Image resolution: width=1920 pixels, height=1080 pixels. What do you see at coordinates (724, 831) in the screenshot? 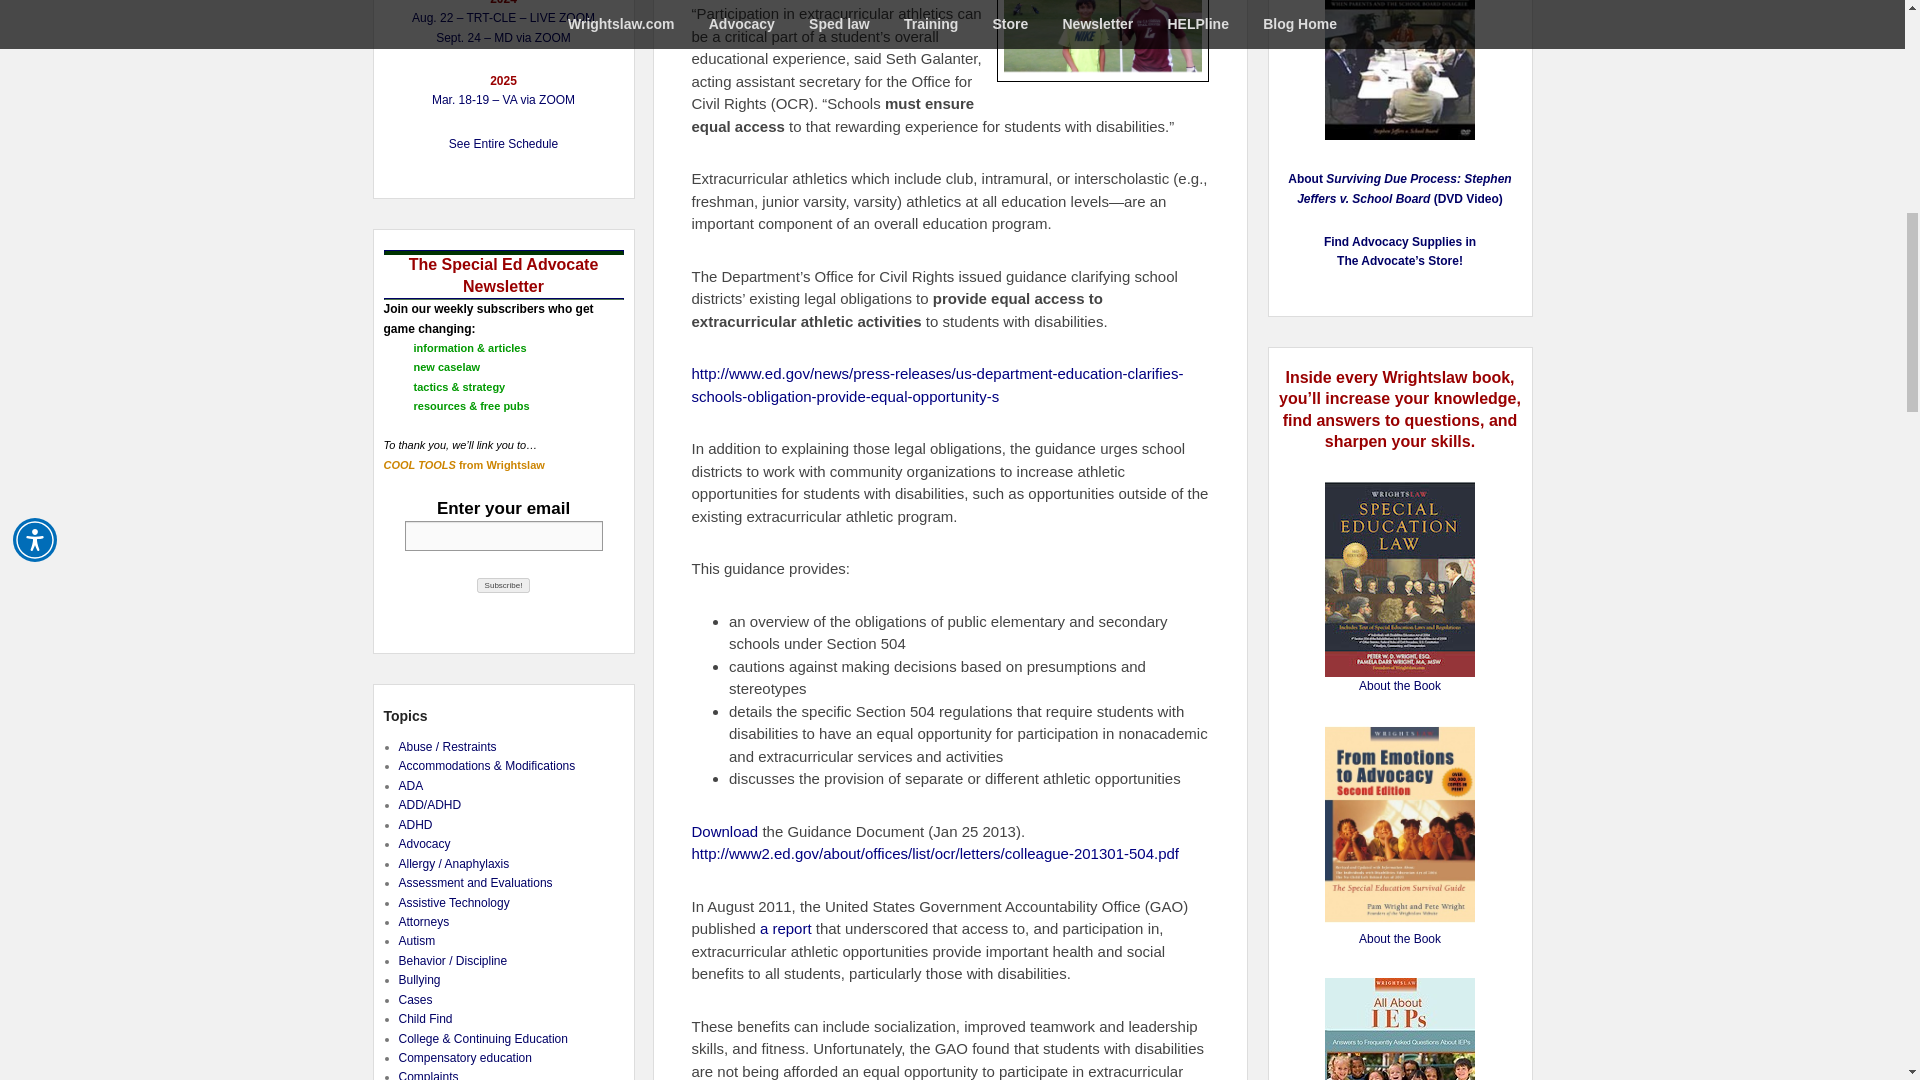
I see `Download` at bounding box center [724, 831].